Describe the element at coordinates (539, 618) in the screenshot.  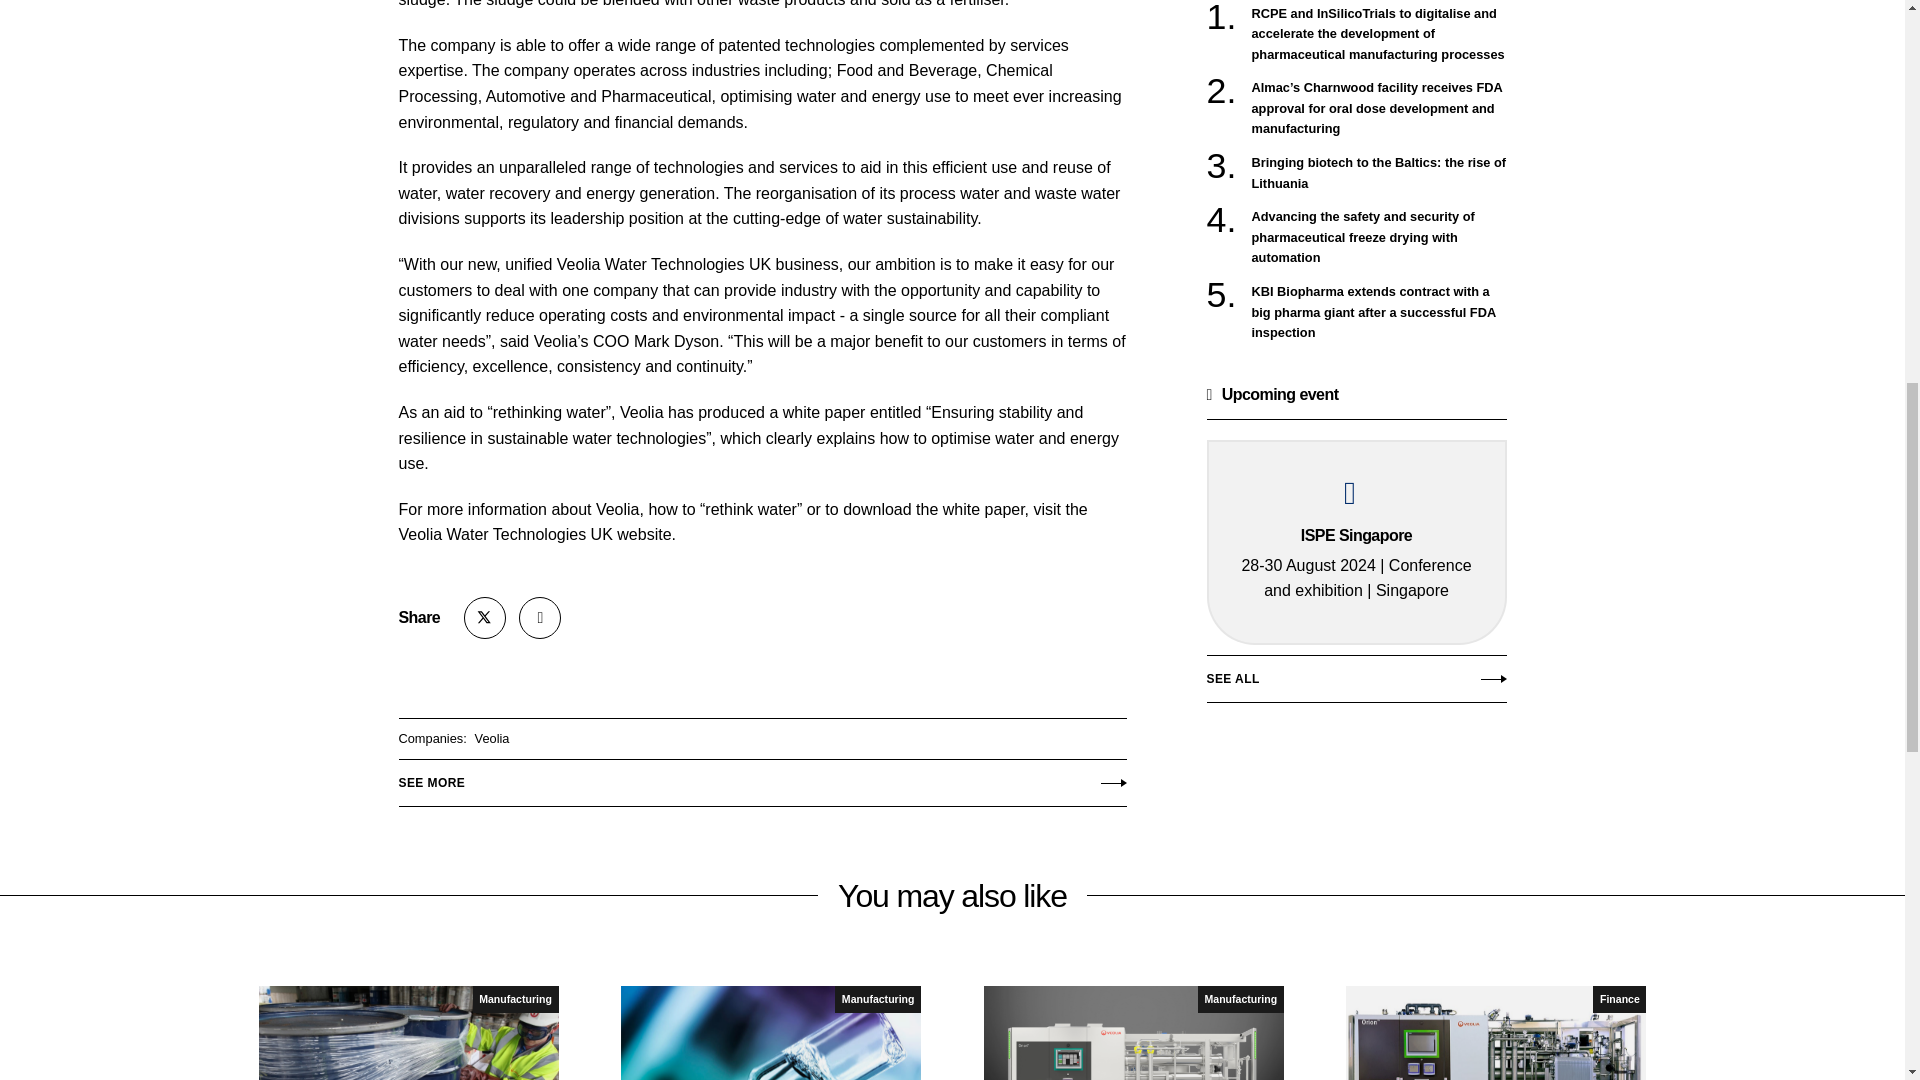
I see `LinkedIn` at that location.